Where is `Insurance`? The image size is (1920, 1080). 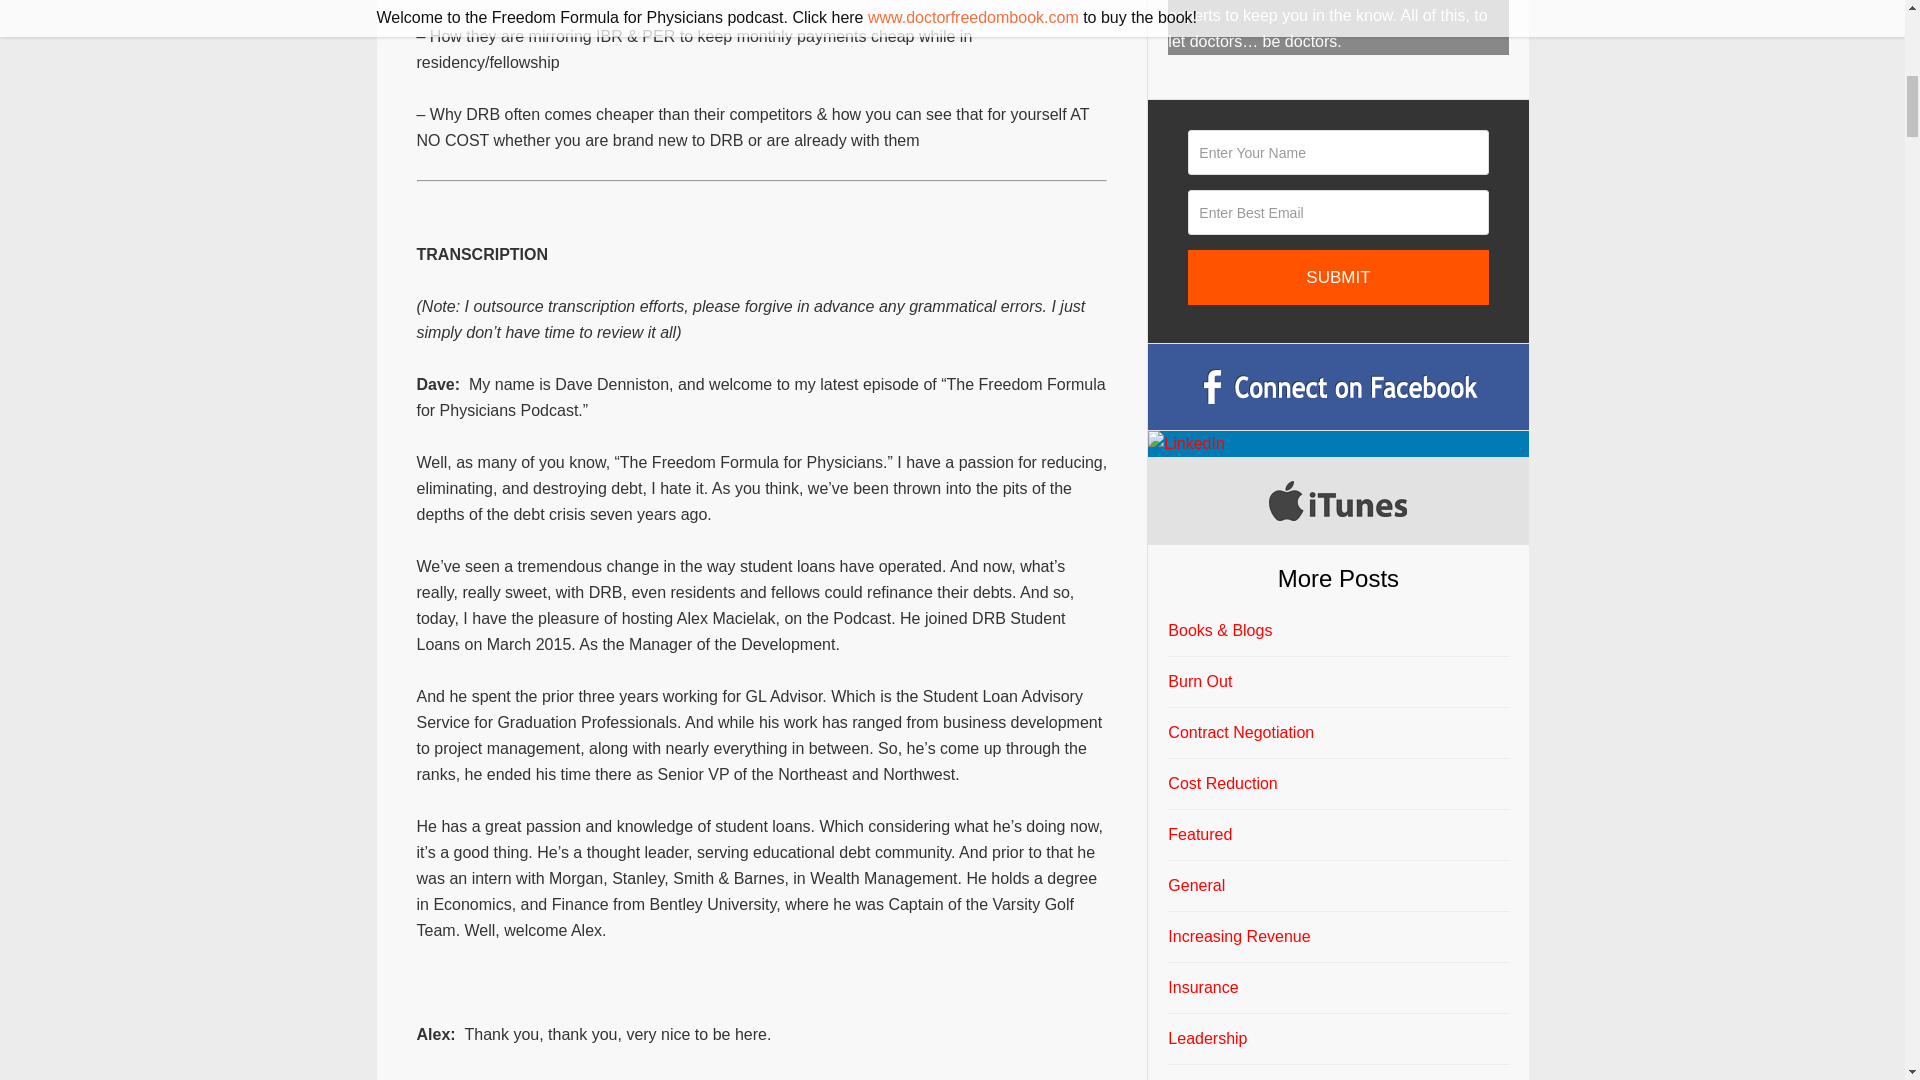 Insurance is located at coordinates (1202, 986).